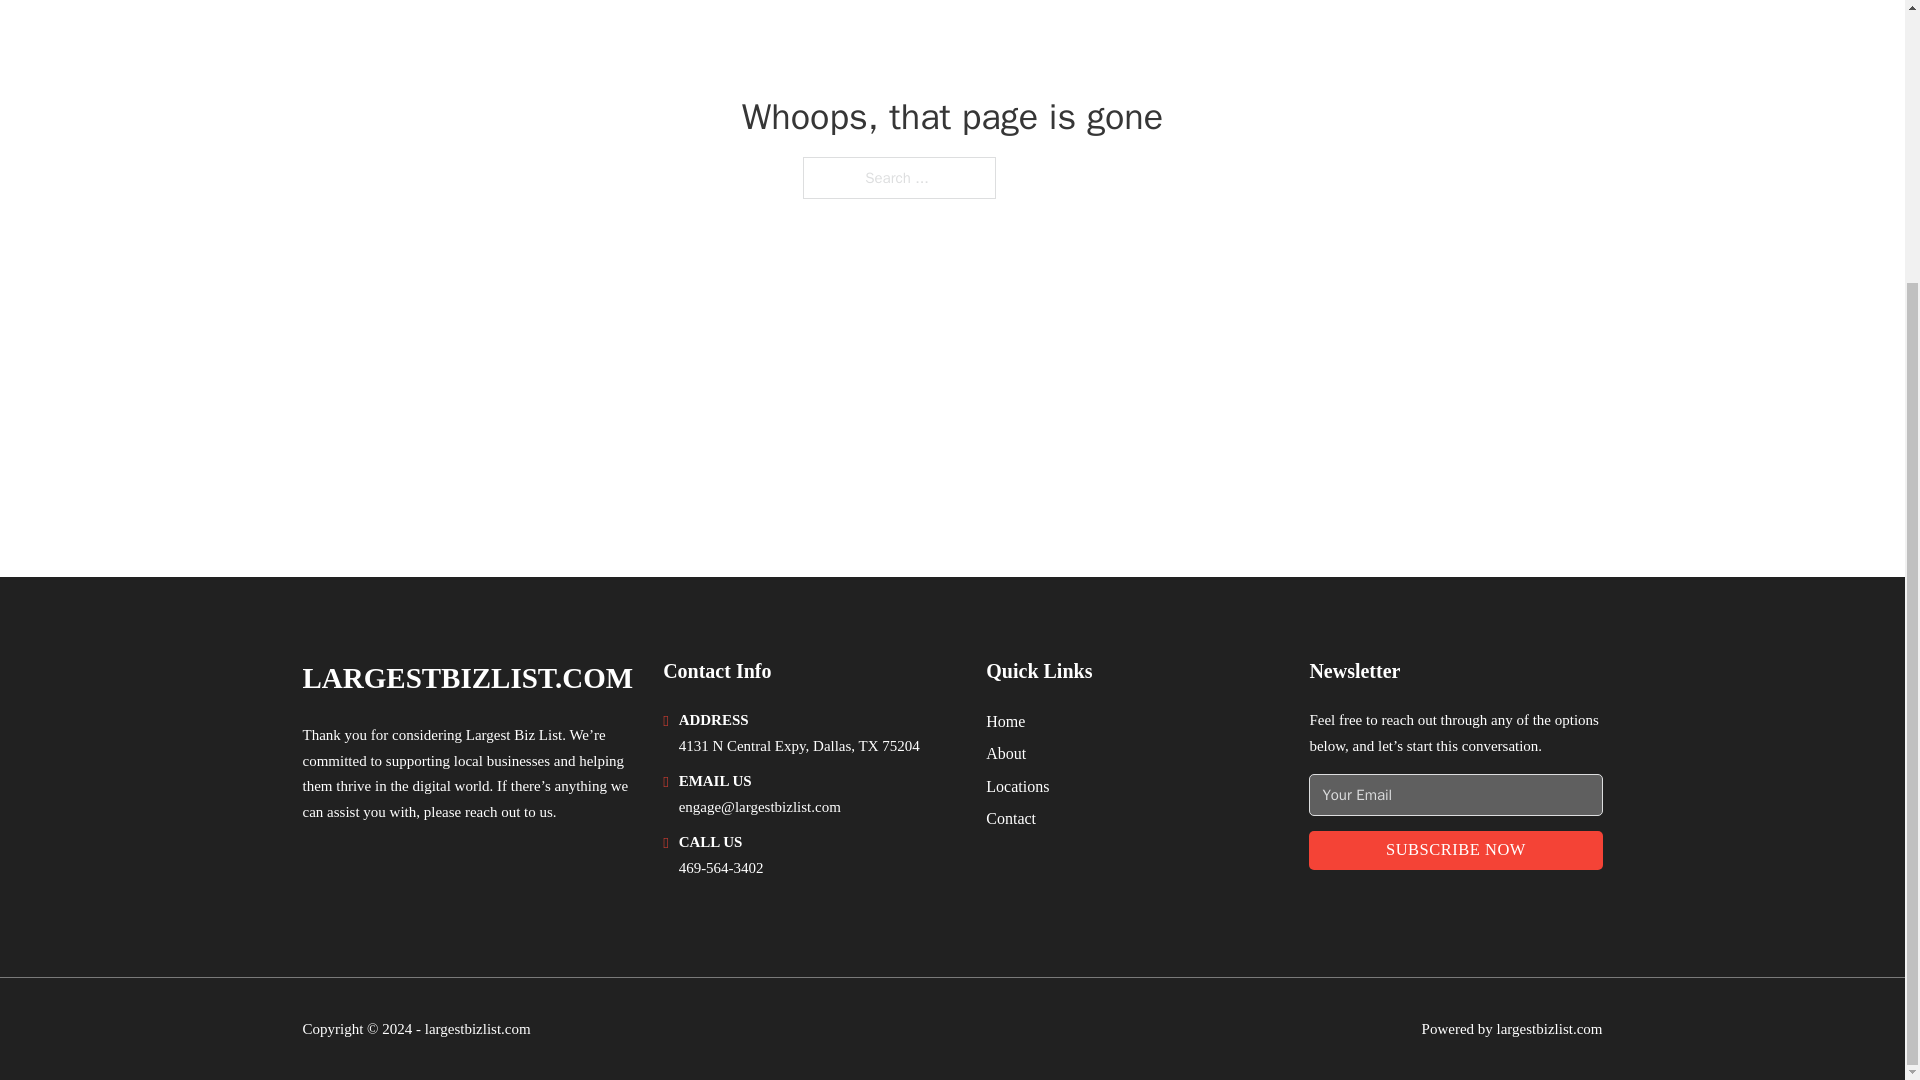 The width and height of the screenshot is (1920, 1080). I want to click on 469-564-3402, so click(722, 867).